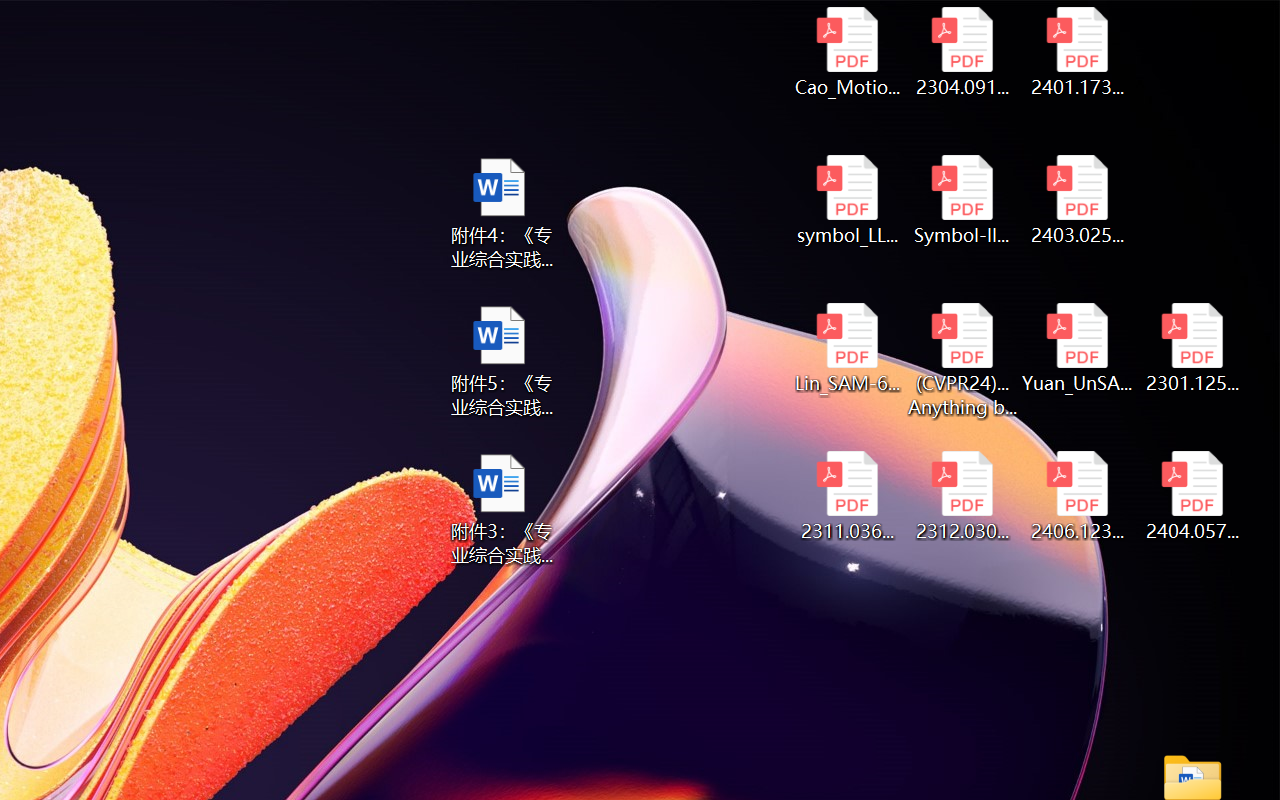 The image size is (1280, 800). What do you see at coordinates (962, 360) in the screenshot?
I see `(CVPR24)Matching Anything by Segmenting Anything.pdf` at bounding box center [962, 360].